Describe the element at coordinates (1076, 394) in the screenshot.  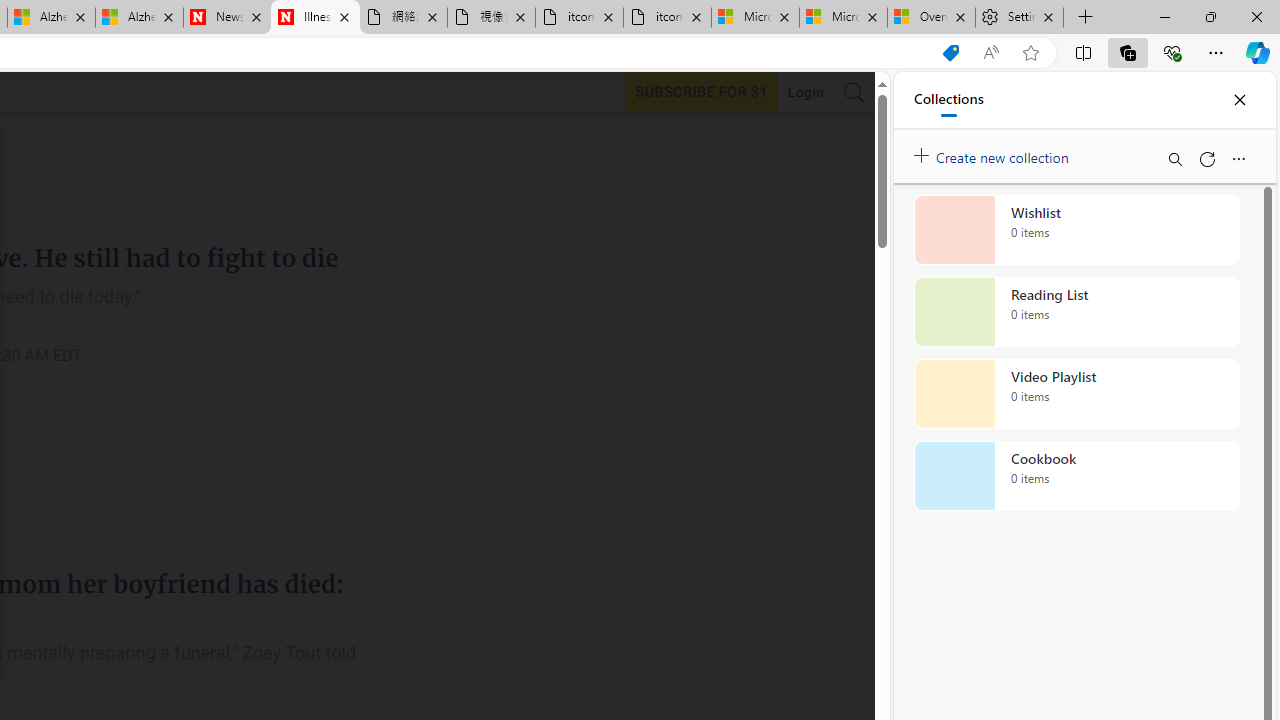
I see `Video Playlist collection, 0 items` at that location.